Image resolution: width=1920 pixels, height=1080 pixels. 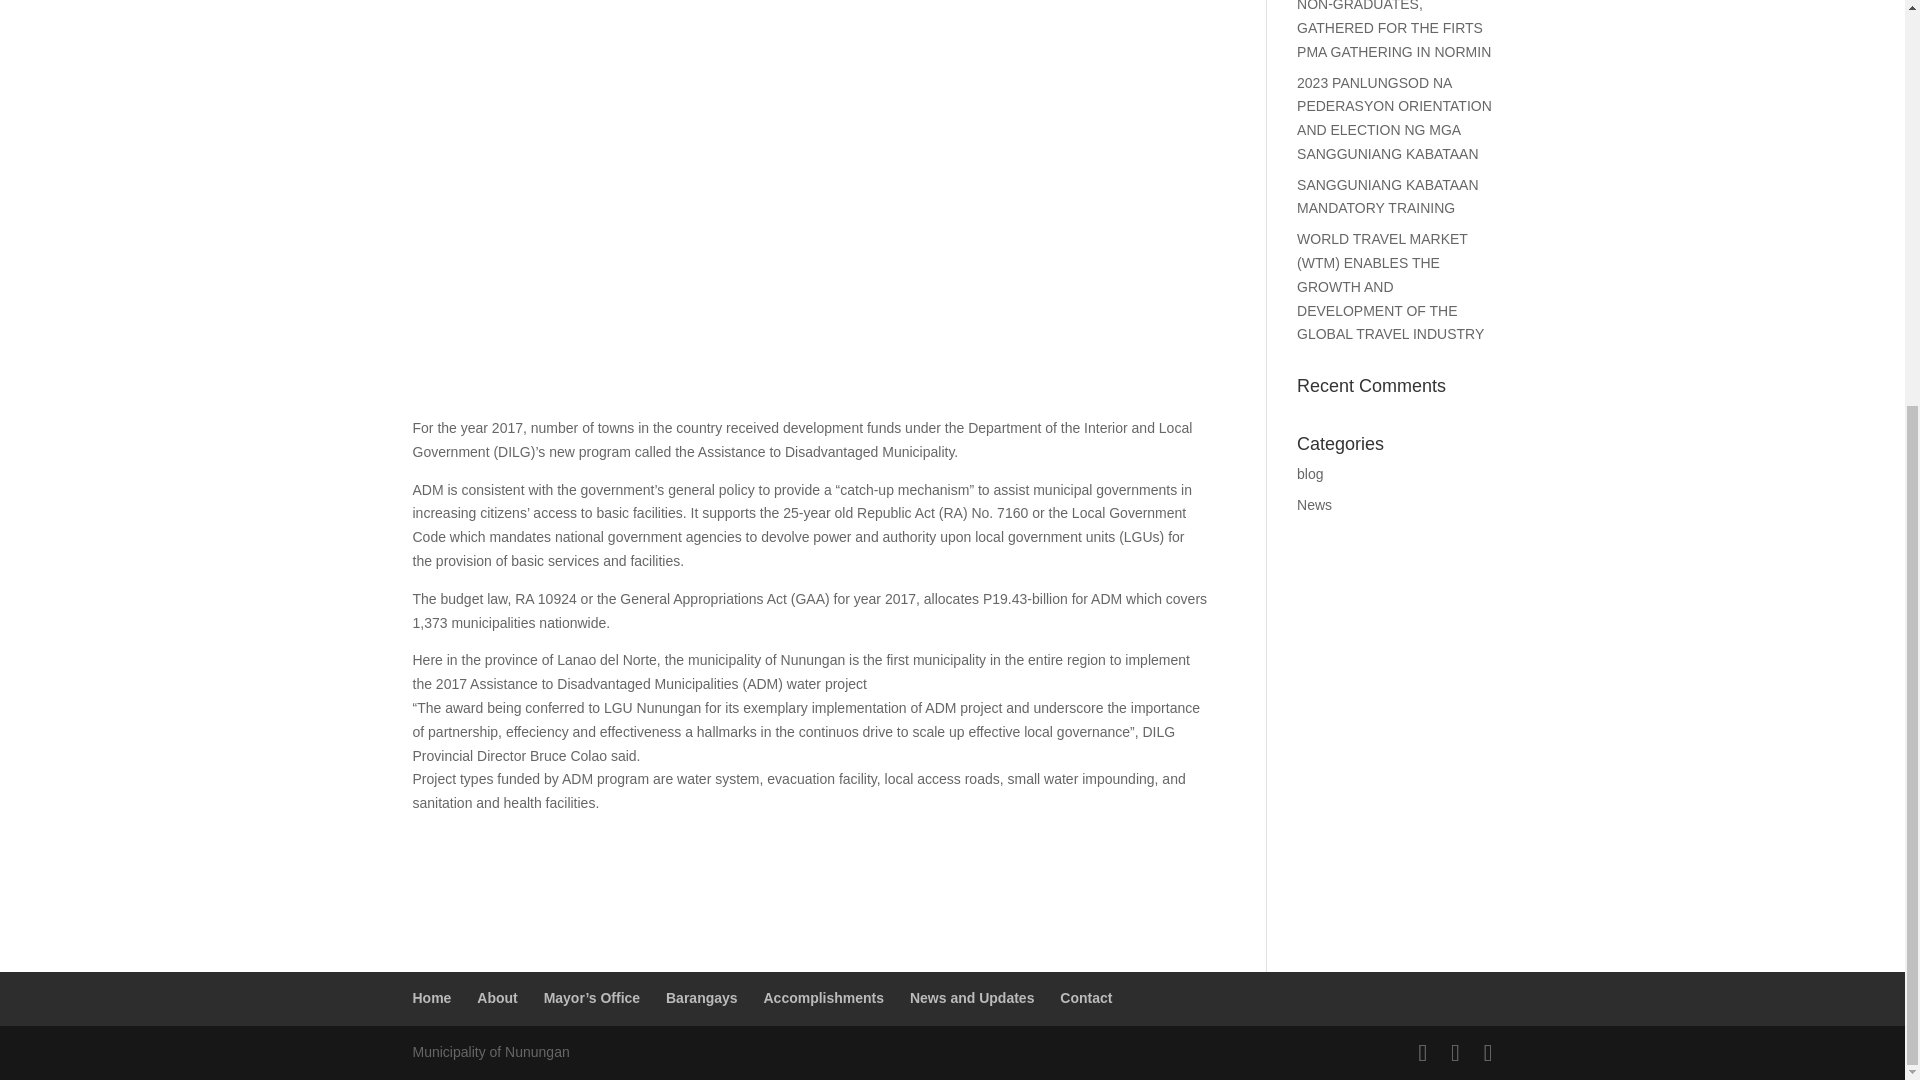 I want to click on Contact, so click(x=1085, y=998).